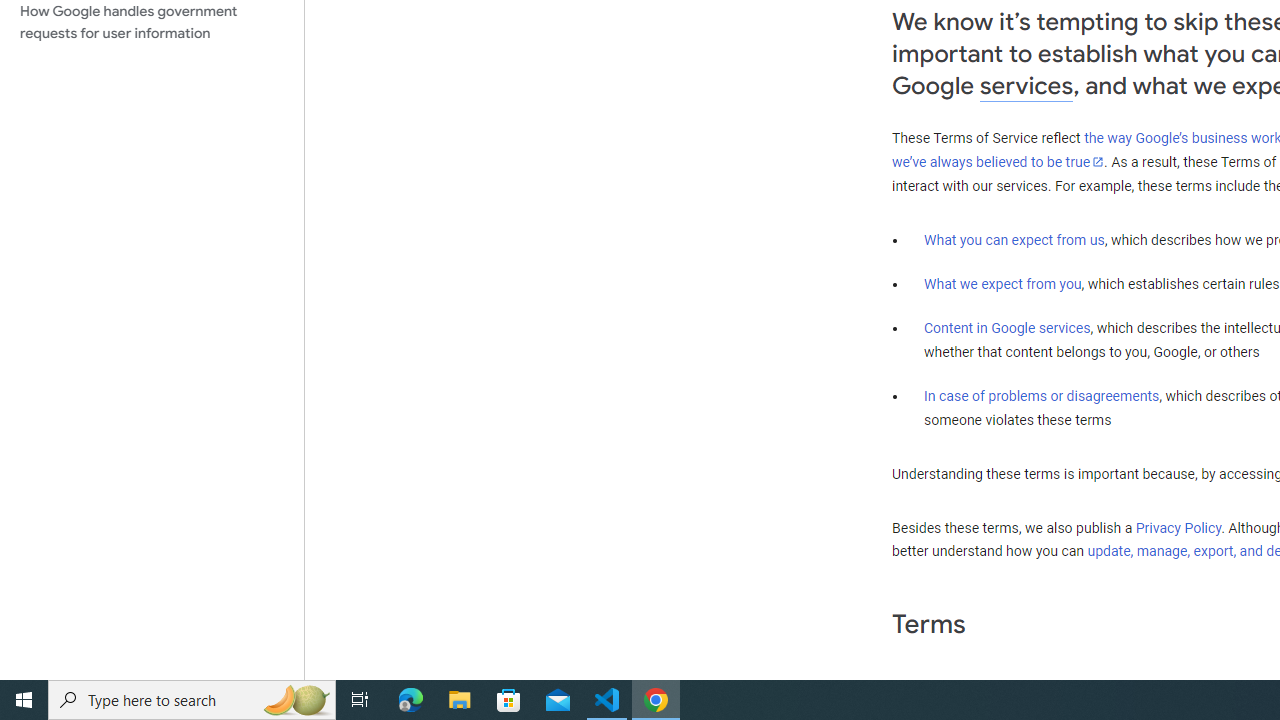 This screenshot has width=1280, height=720. I want to click on In case of problems or disagreements, so click(1042, 396).